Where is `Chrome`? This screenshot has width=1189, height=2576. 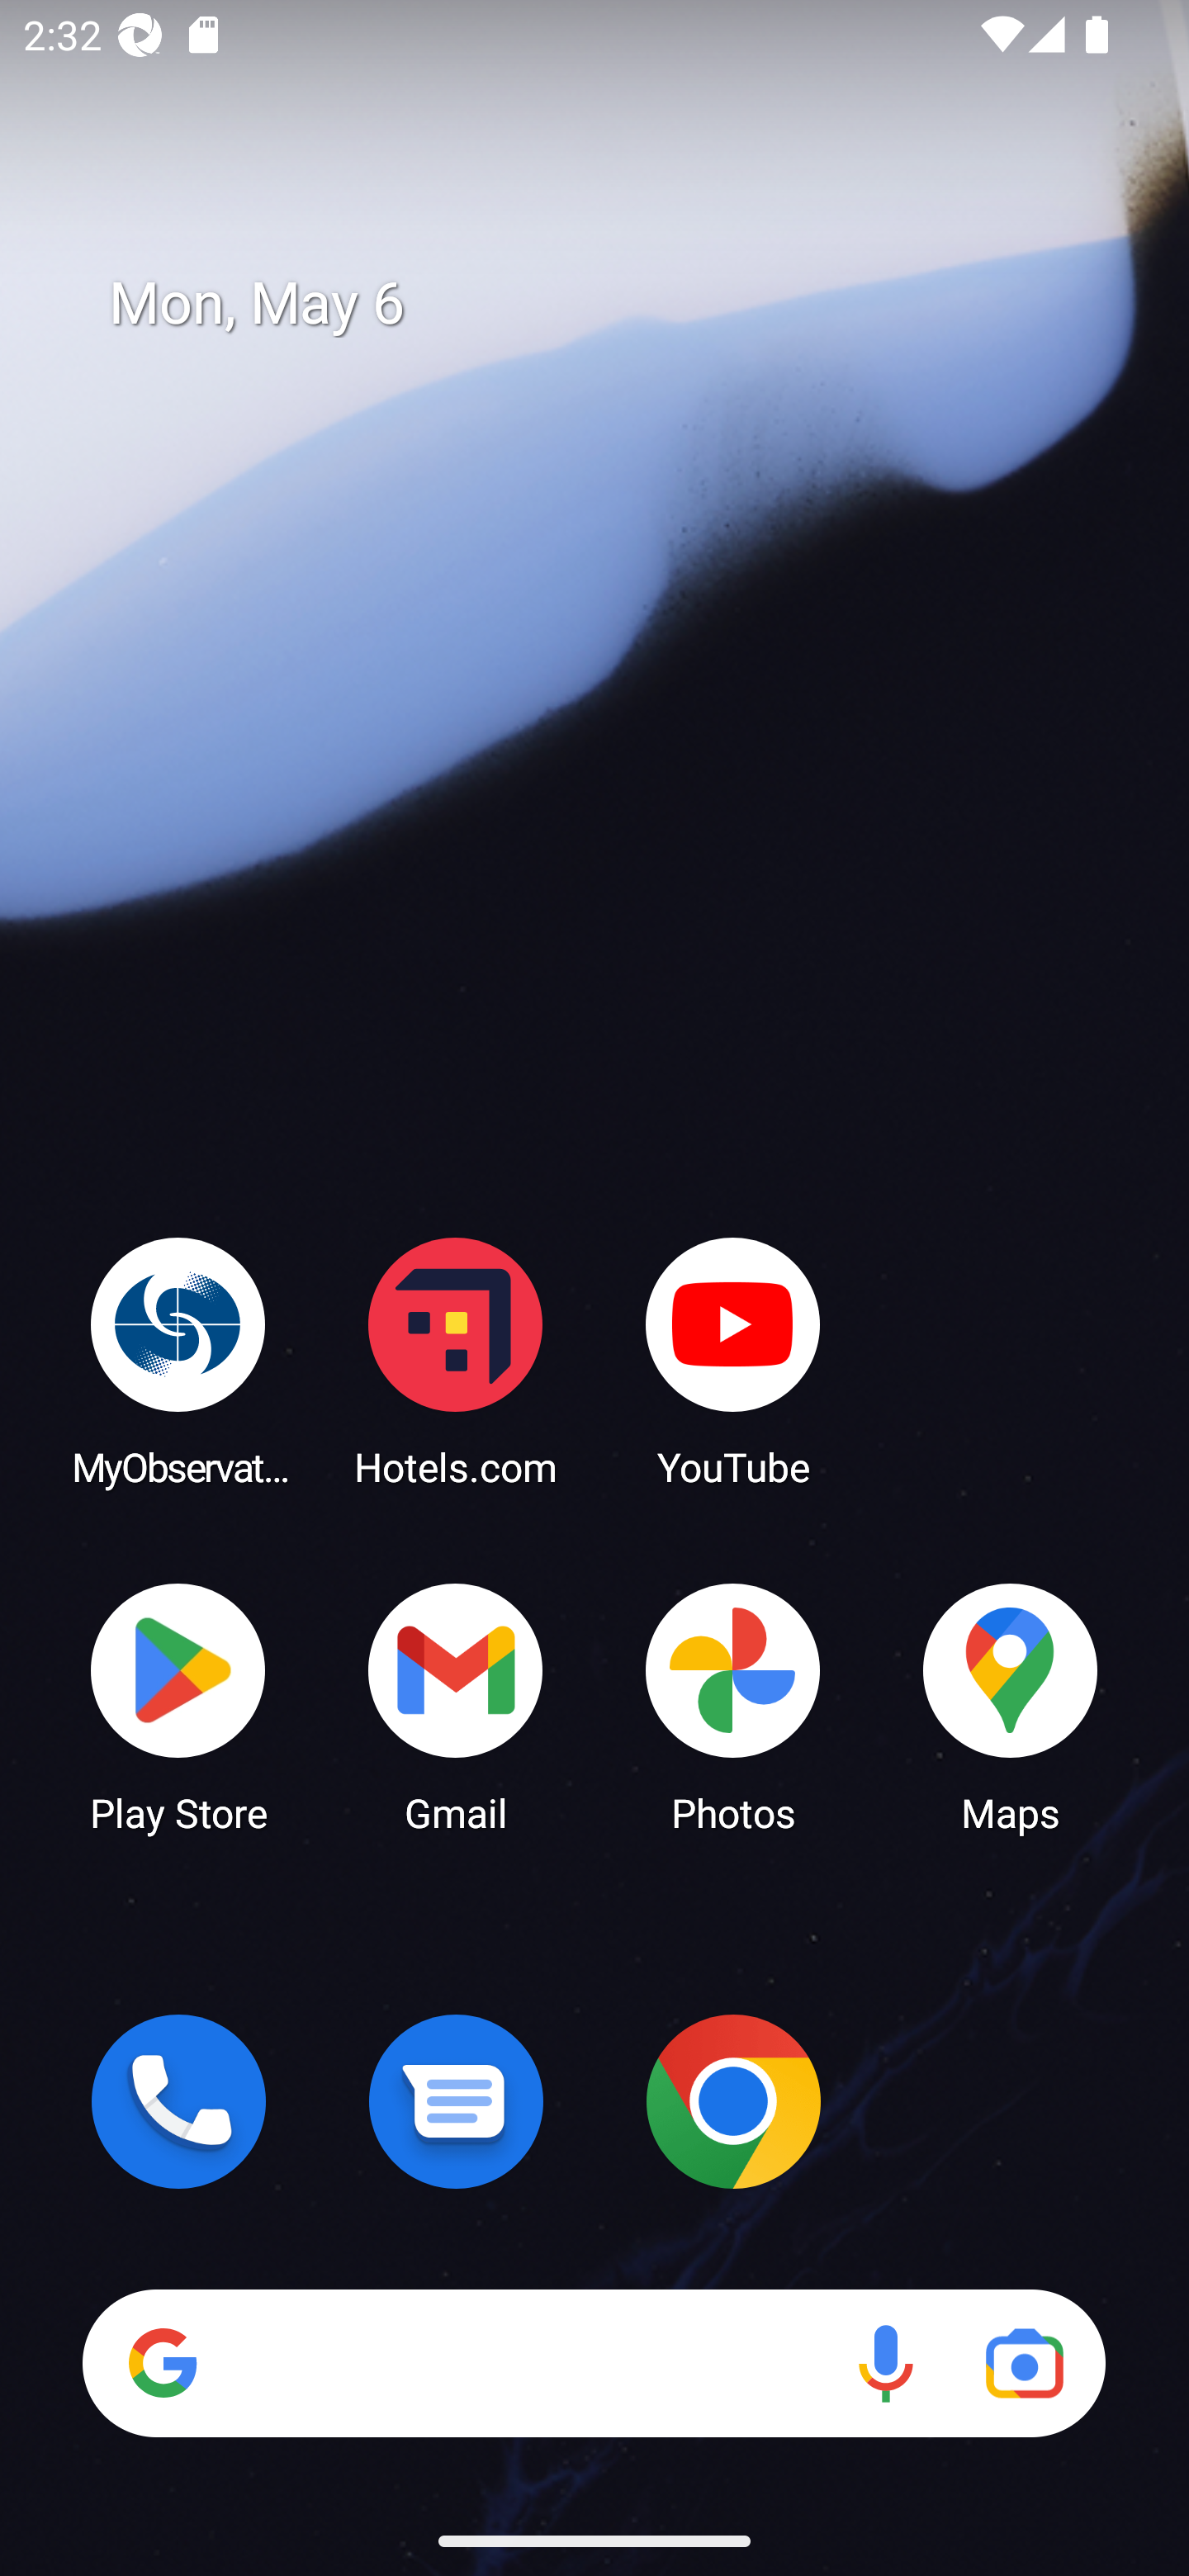
Chrome is located at coordinates (733, 2101).